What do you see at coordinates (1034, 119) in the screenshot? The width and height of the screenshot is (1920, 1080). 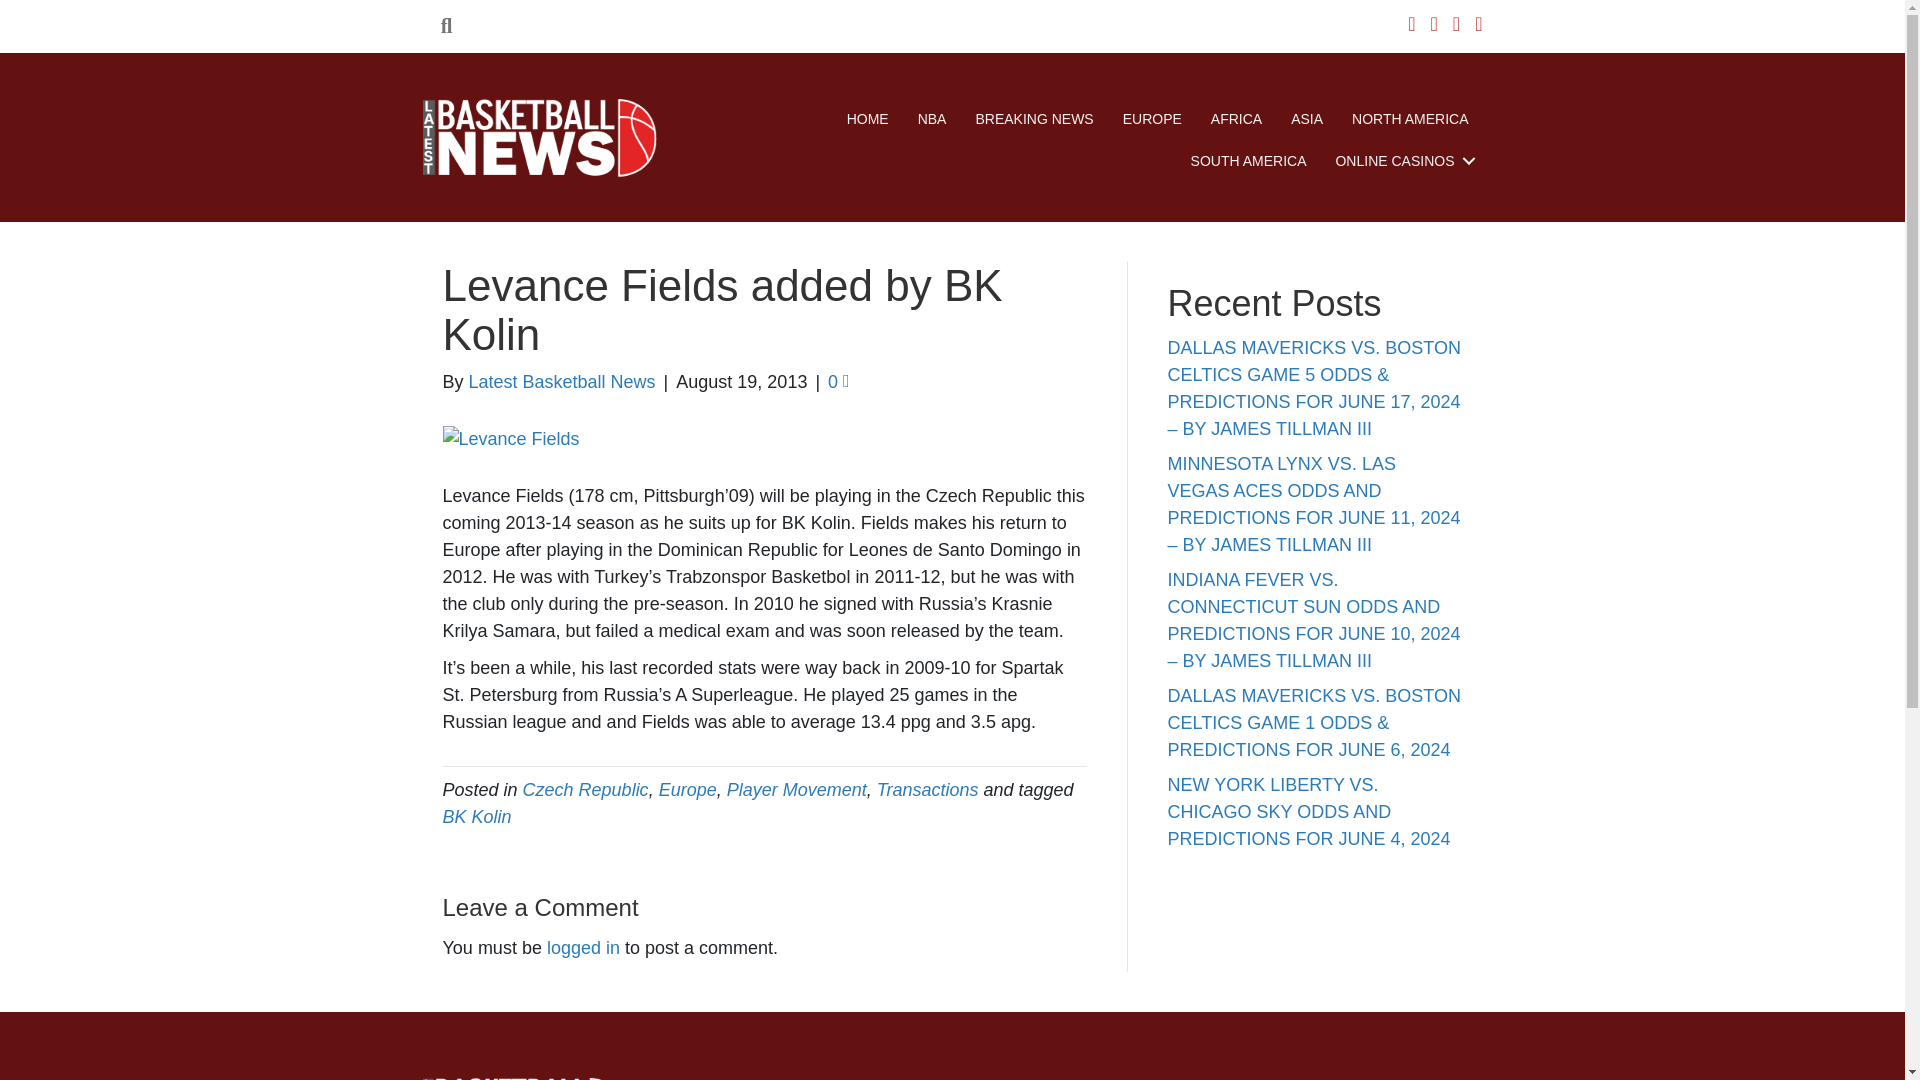 I see `BREAKING NEWS` at bounding box center [1034, 119].